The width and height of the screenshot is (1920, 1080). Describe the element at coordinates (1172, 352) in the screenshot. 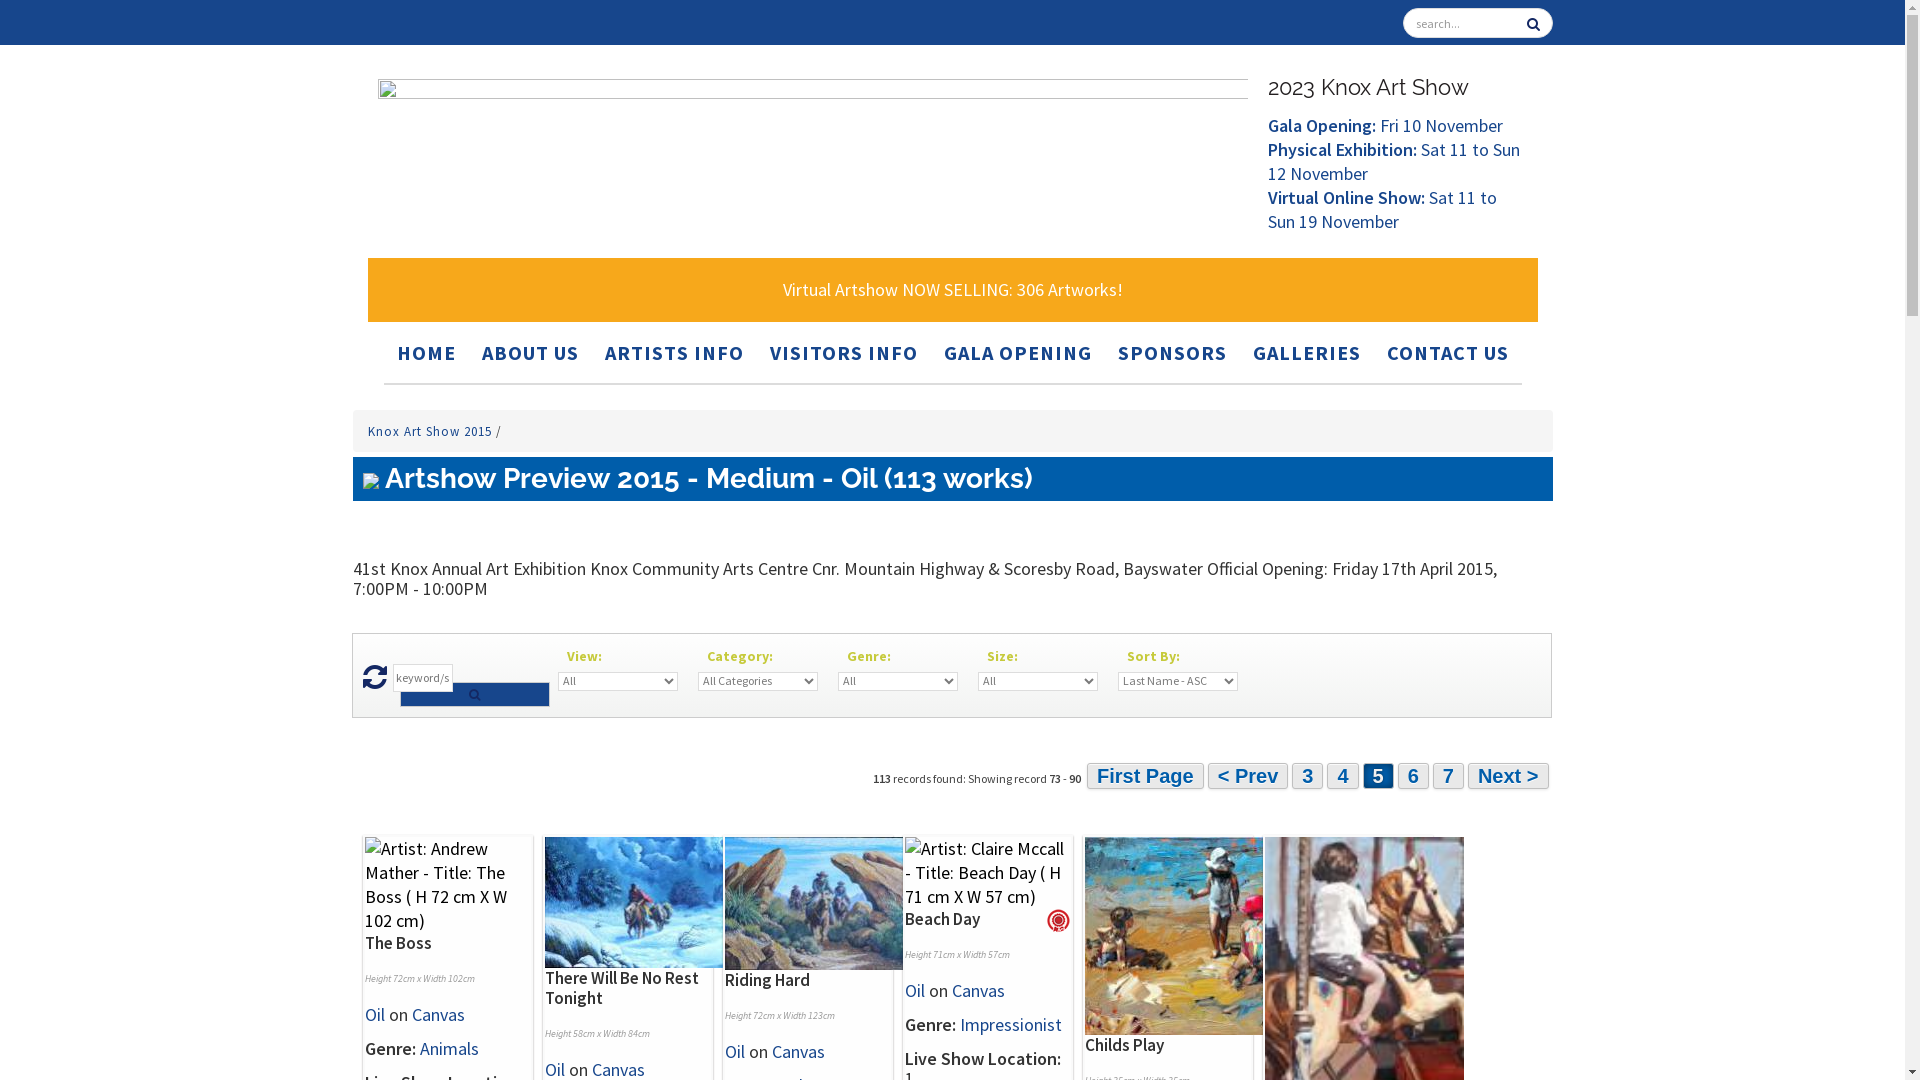

I see `SPONSORS` at that location.